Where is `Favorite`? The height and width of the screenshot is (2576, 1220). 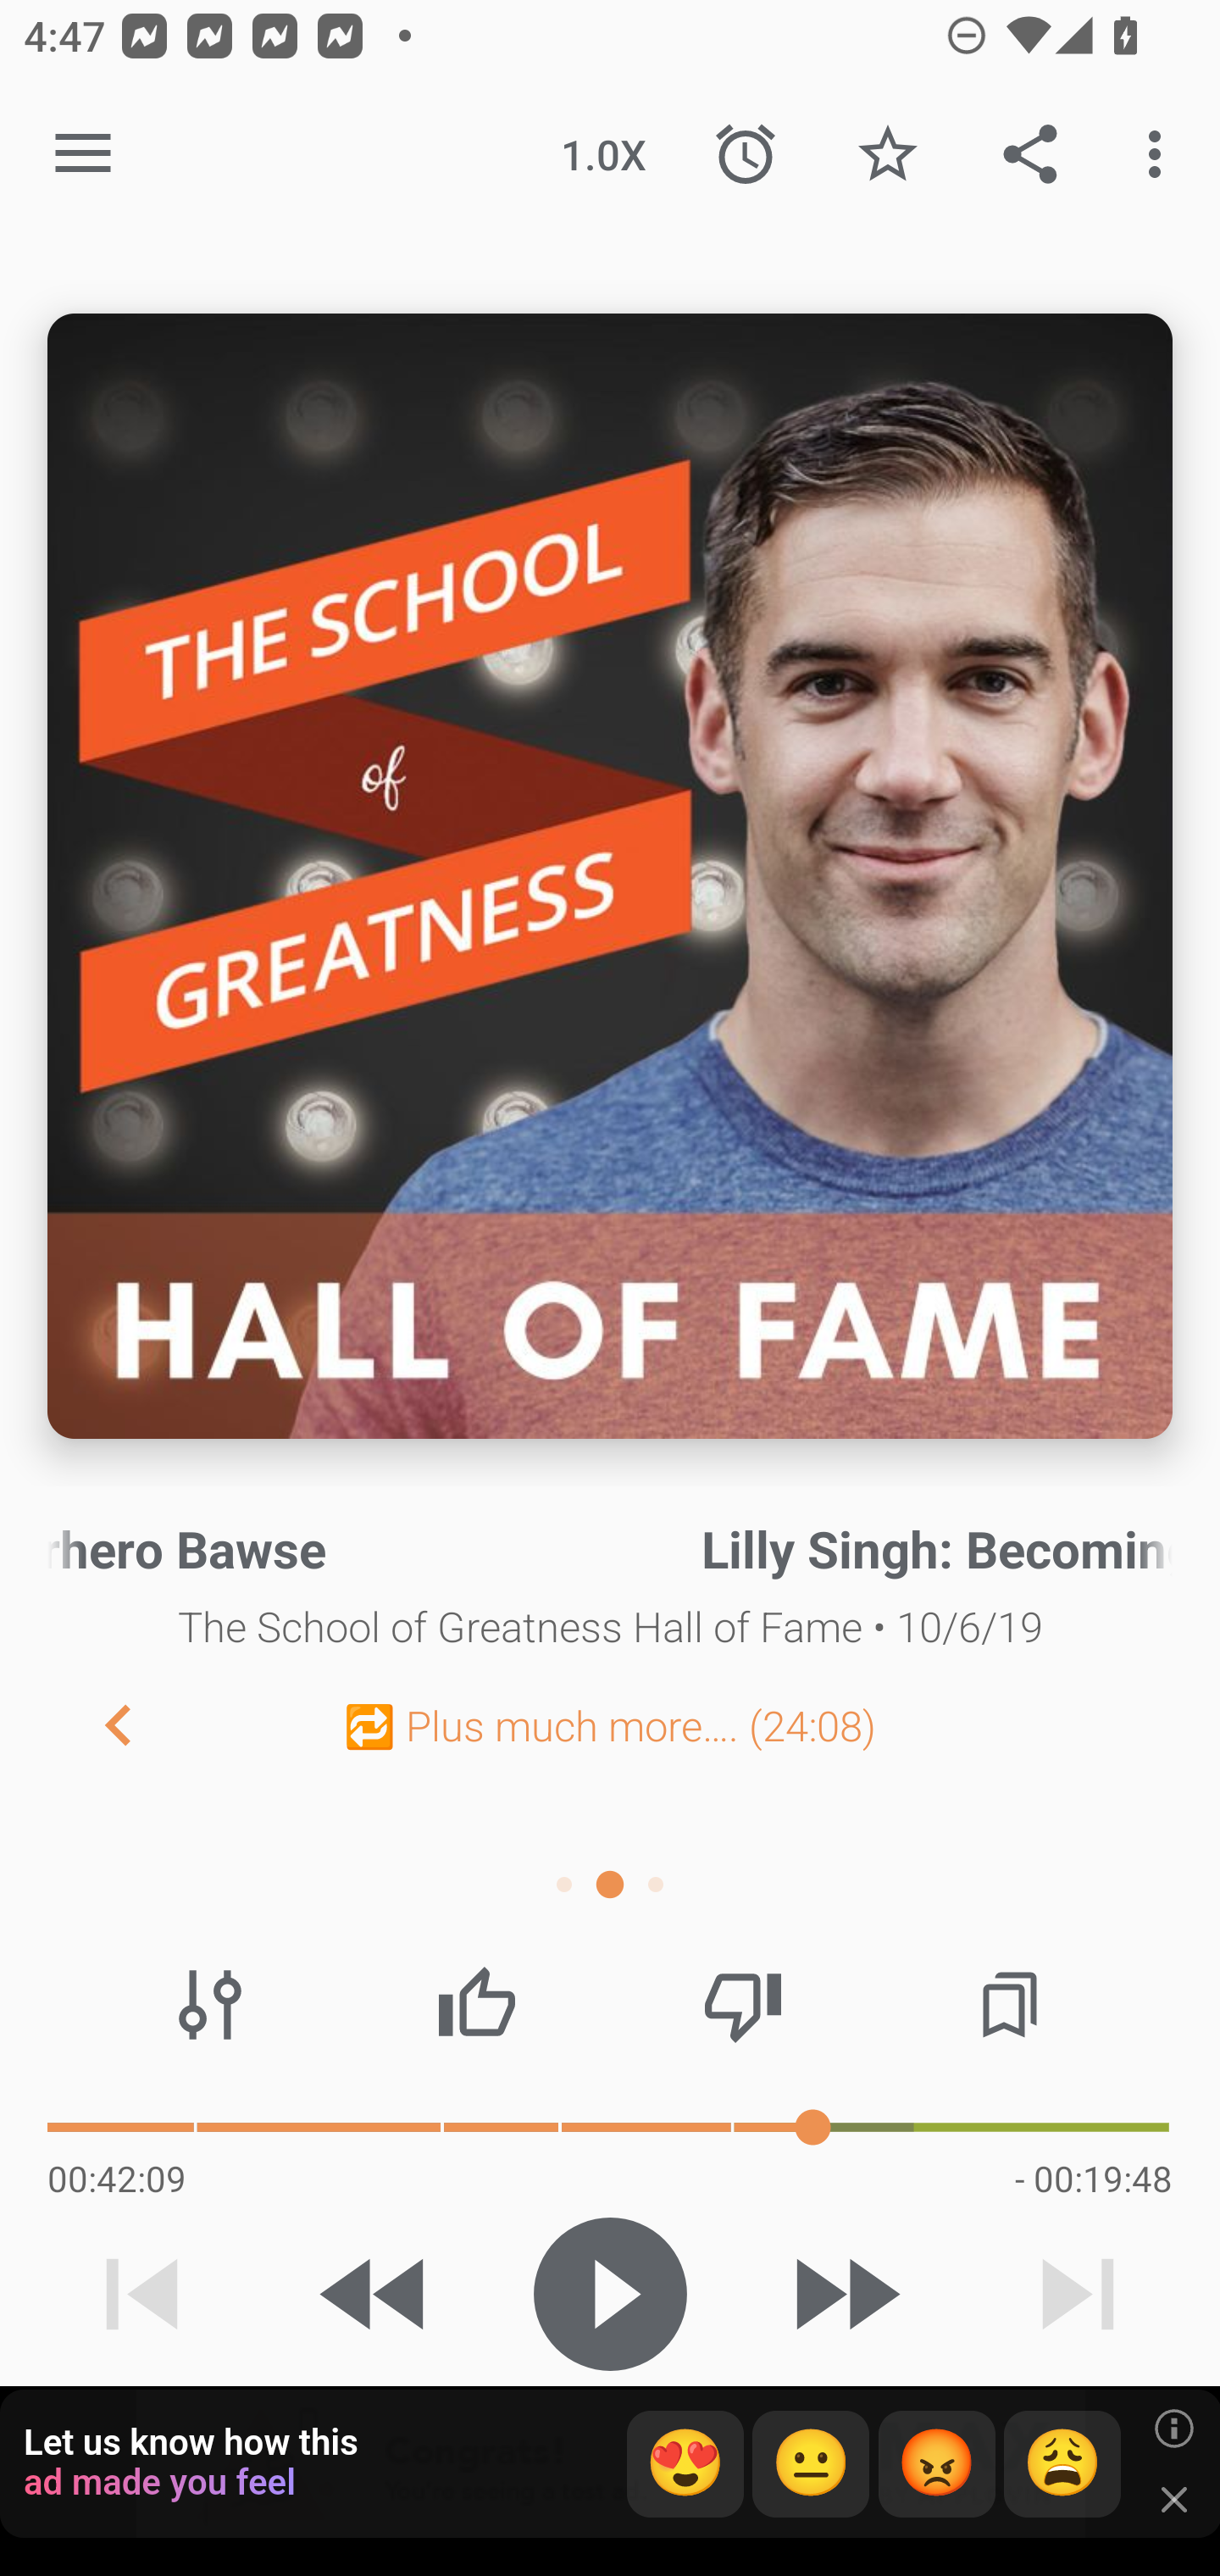 Favorite is located at coordinates (887, 154).